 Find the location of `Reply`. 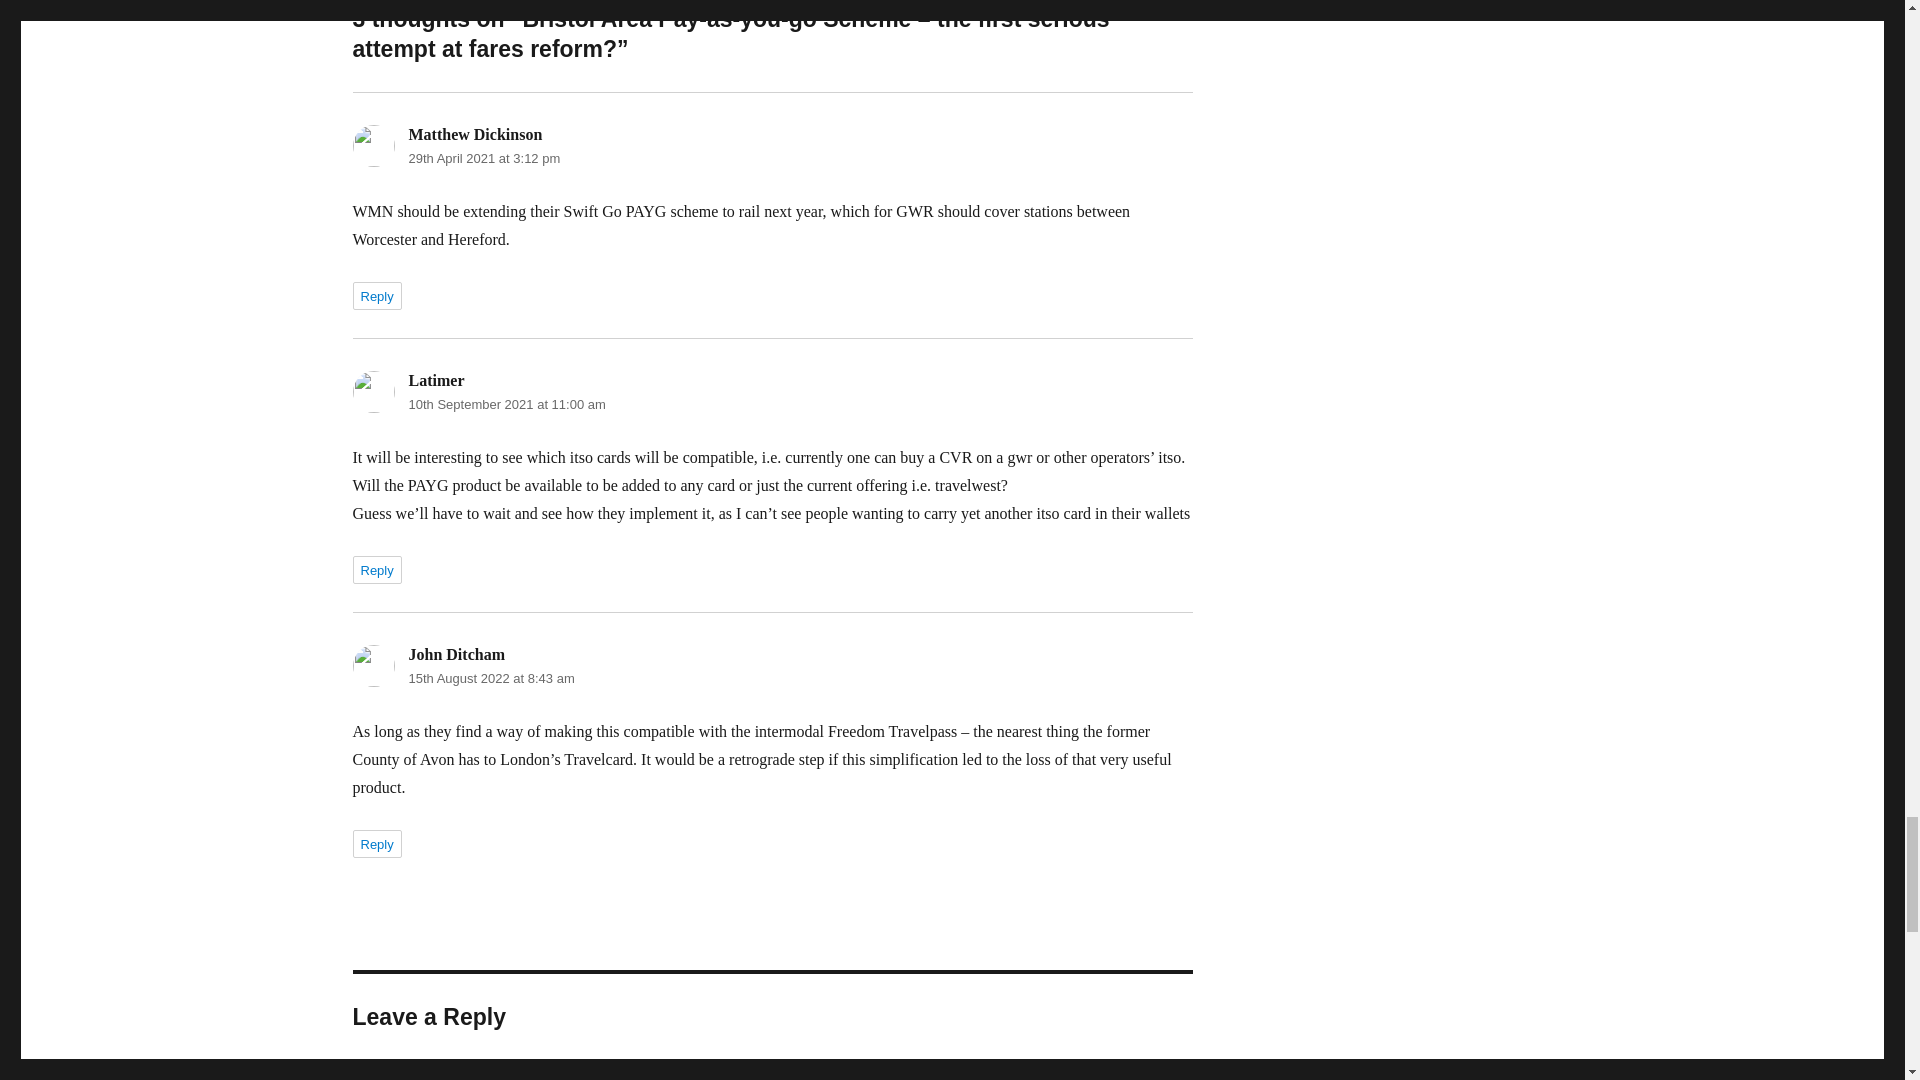

Reply is located at coordinates (376, 295).